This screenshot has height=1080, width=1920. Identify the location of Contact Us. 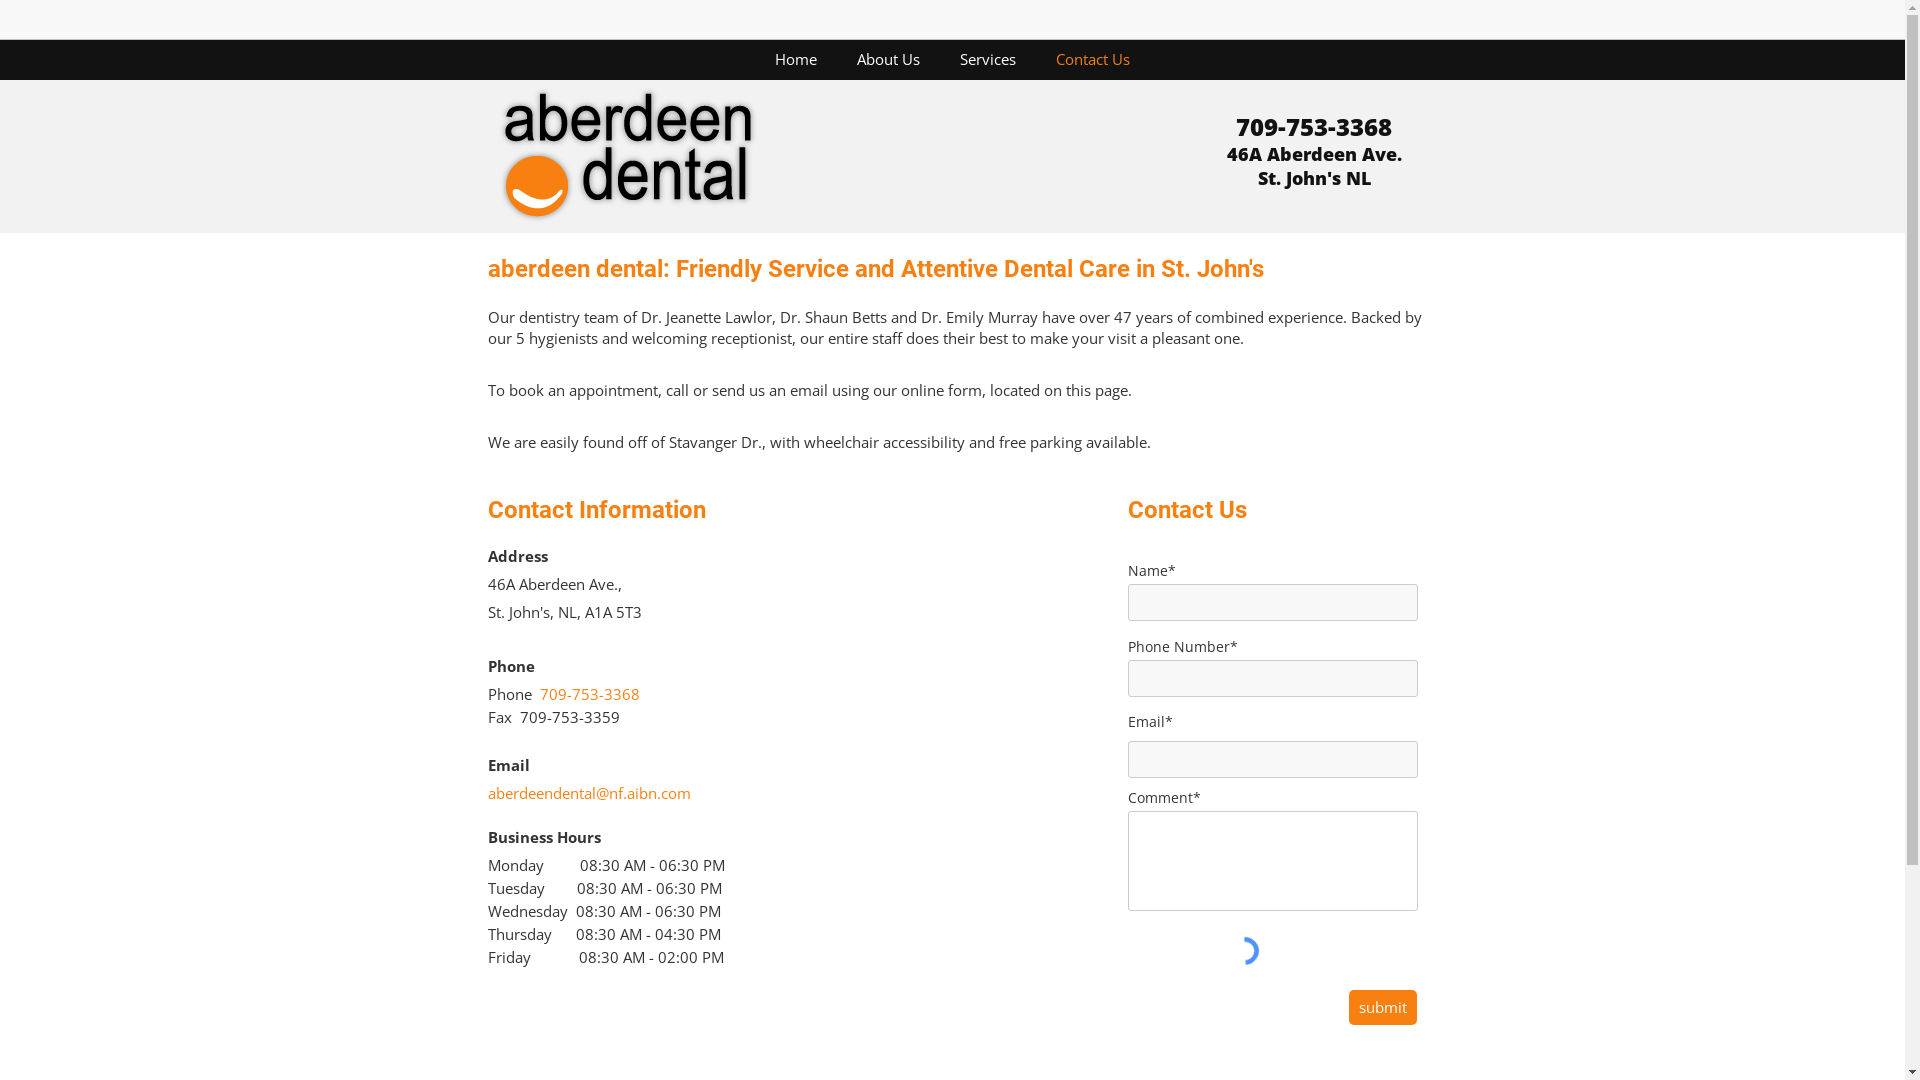
(1093, 59).